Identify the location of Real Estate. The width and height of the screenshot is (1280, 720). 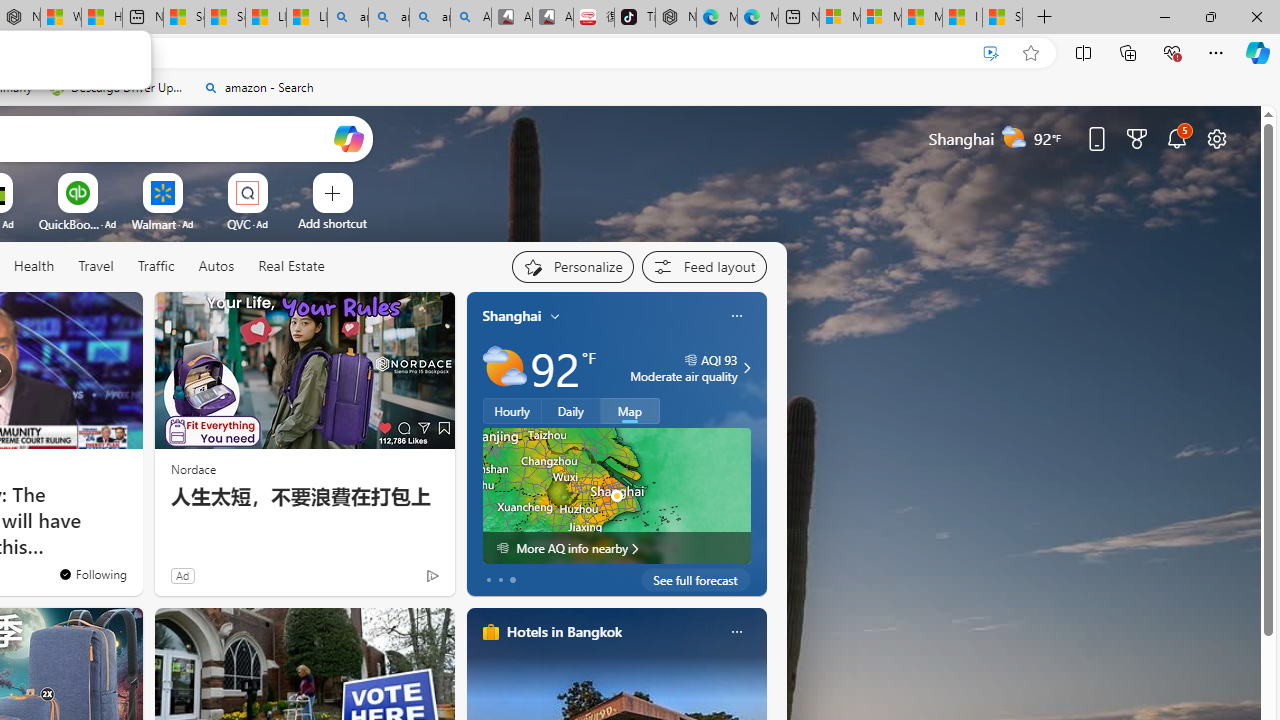
(291, 266).